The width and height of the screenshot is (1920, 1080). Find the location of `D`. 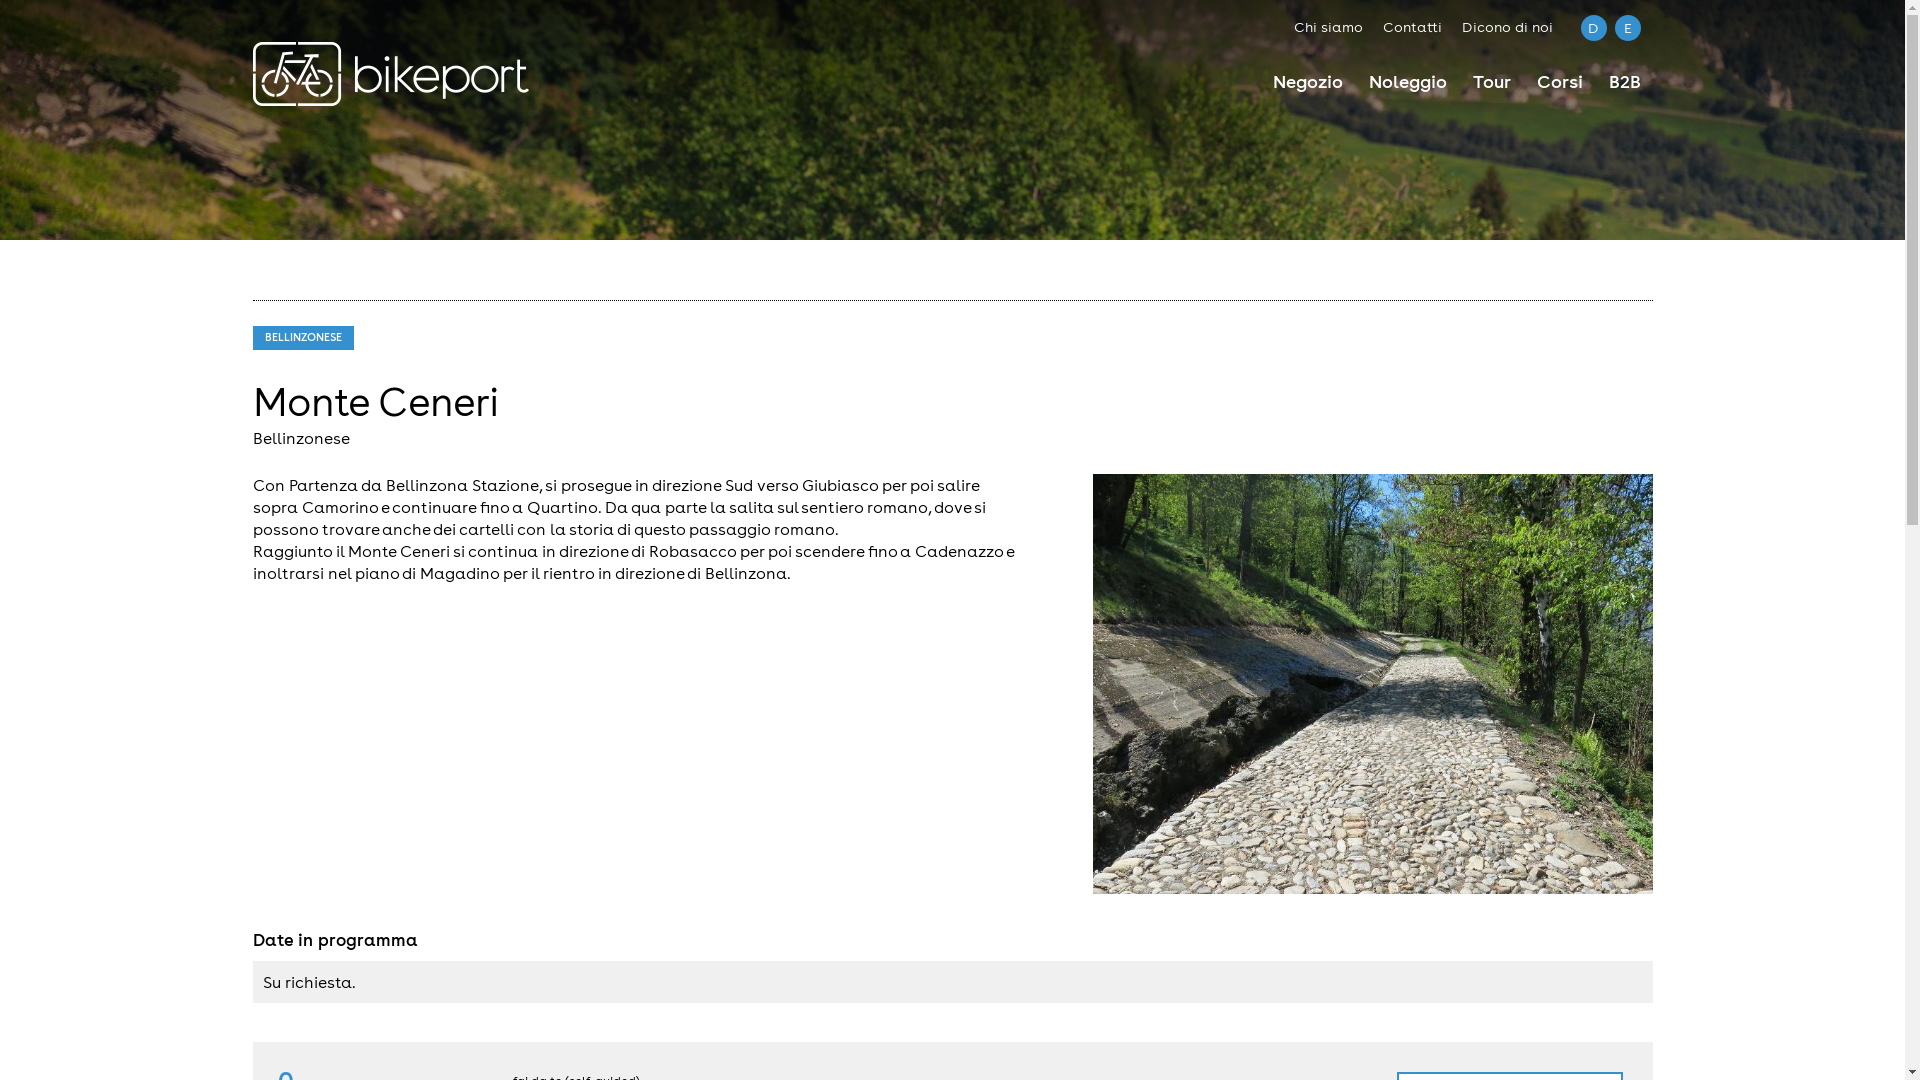

D is located at coordinates (1593, 28).